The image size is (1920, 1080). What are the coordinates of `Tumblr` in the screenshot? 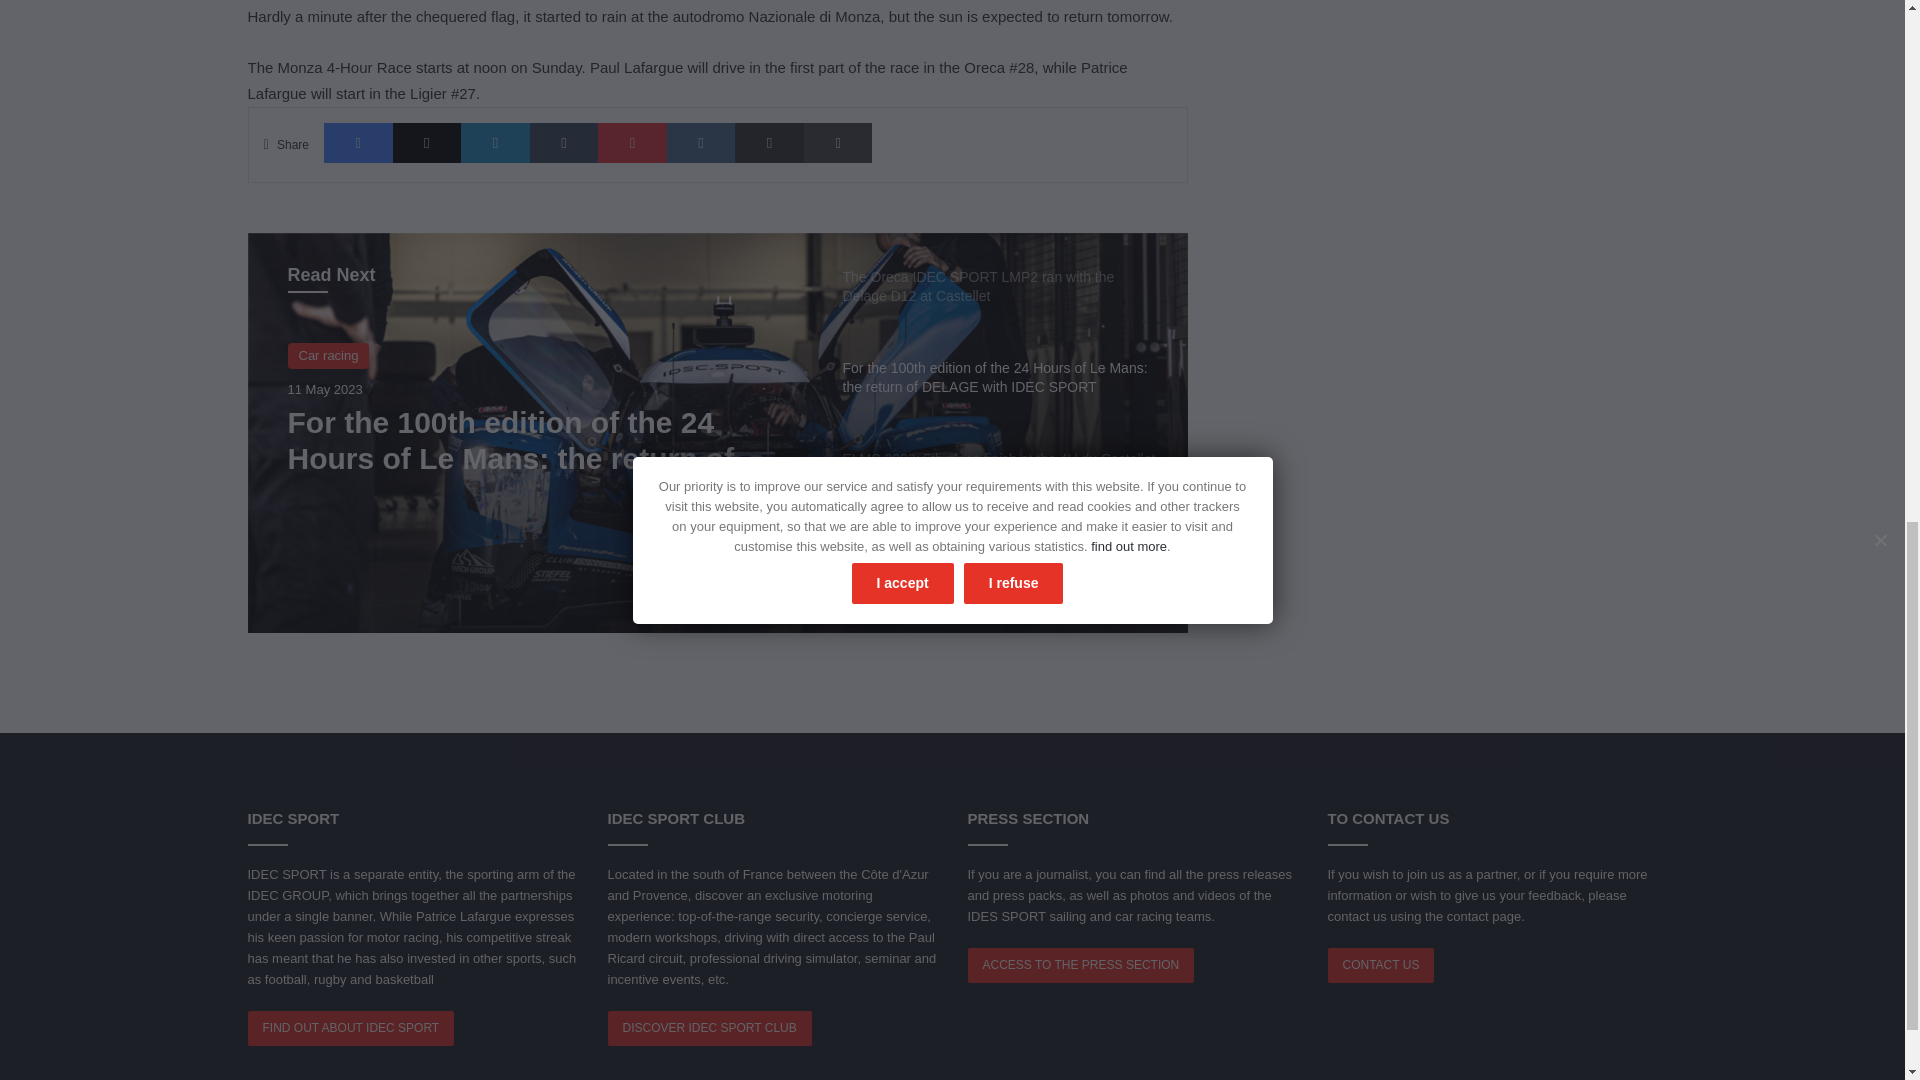 It's located at (564, 143).